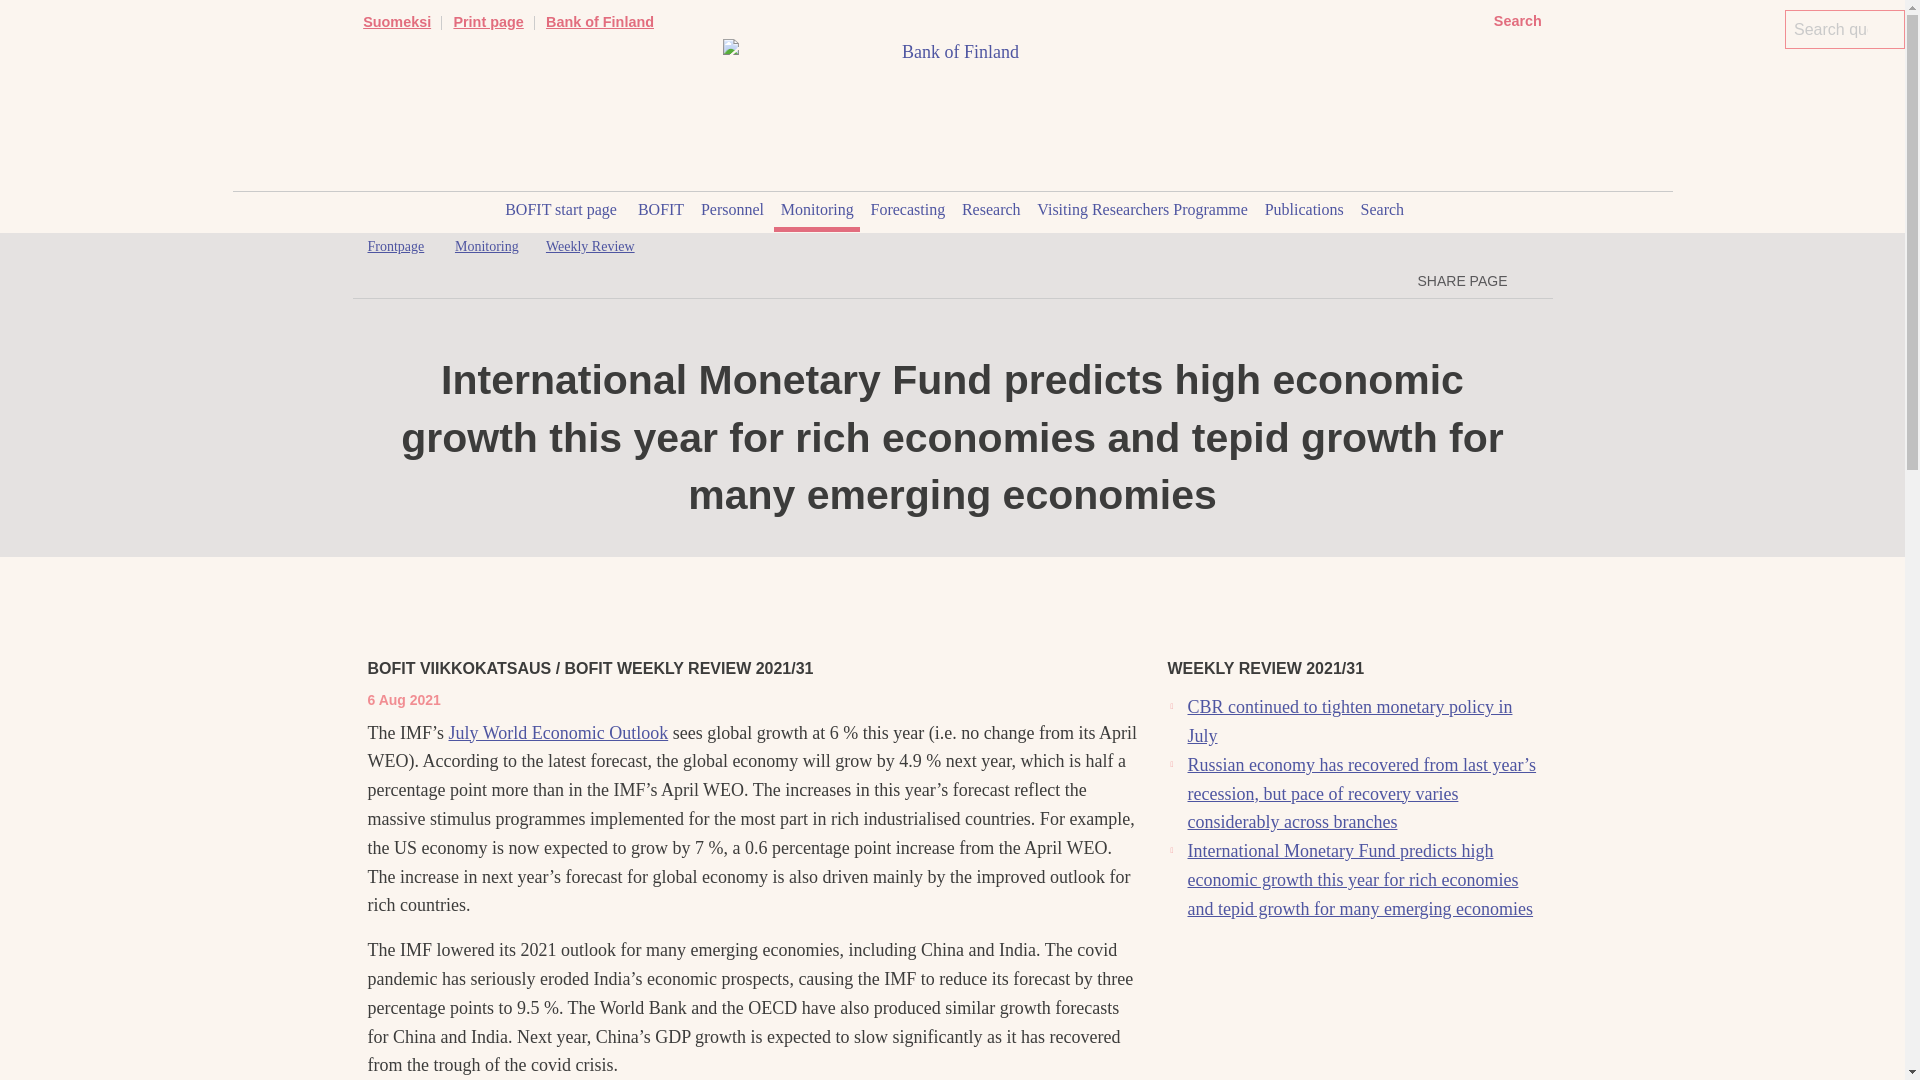 The width and height of the screenshot is (1920, 1080). Describe the element at coordinates (661, 212) in the screenshot. I see `BOFIT` at that location.